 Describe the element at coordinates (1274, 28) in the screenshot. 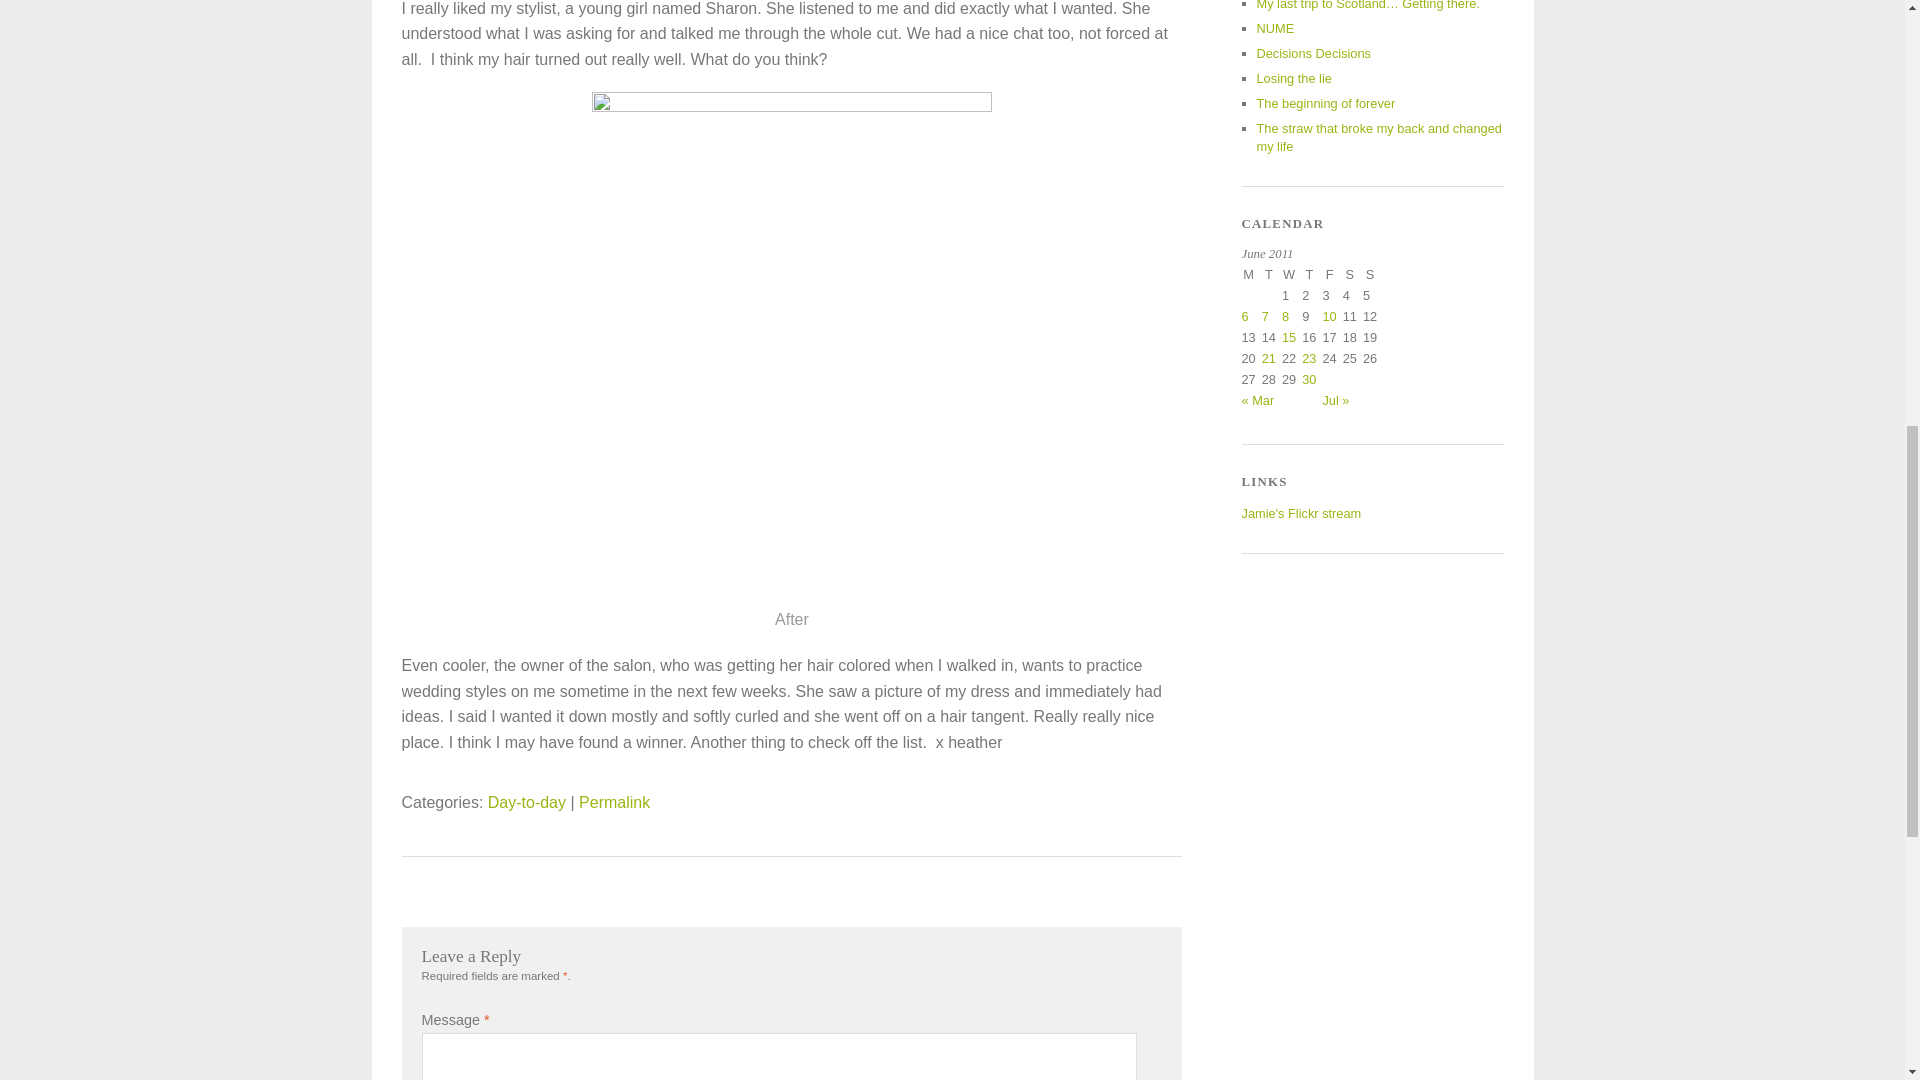

I see `NUME` at that location.